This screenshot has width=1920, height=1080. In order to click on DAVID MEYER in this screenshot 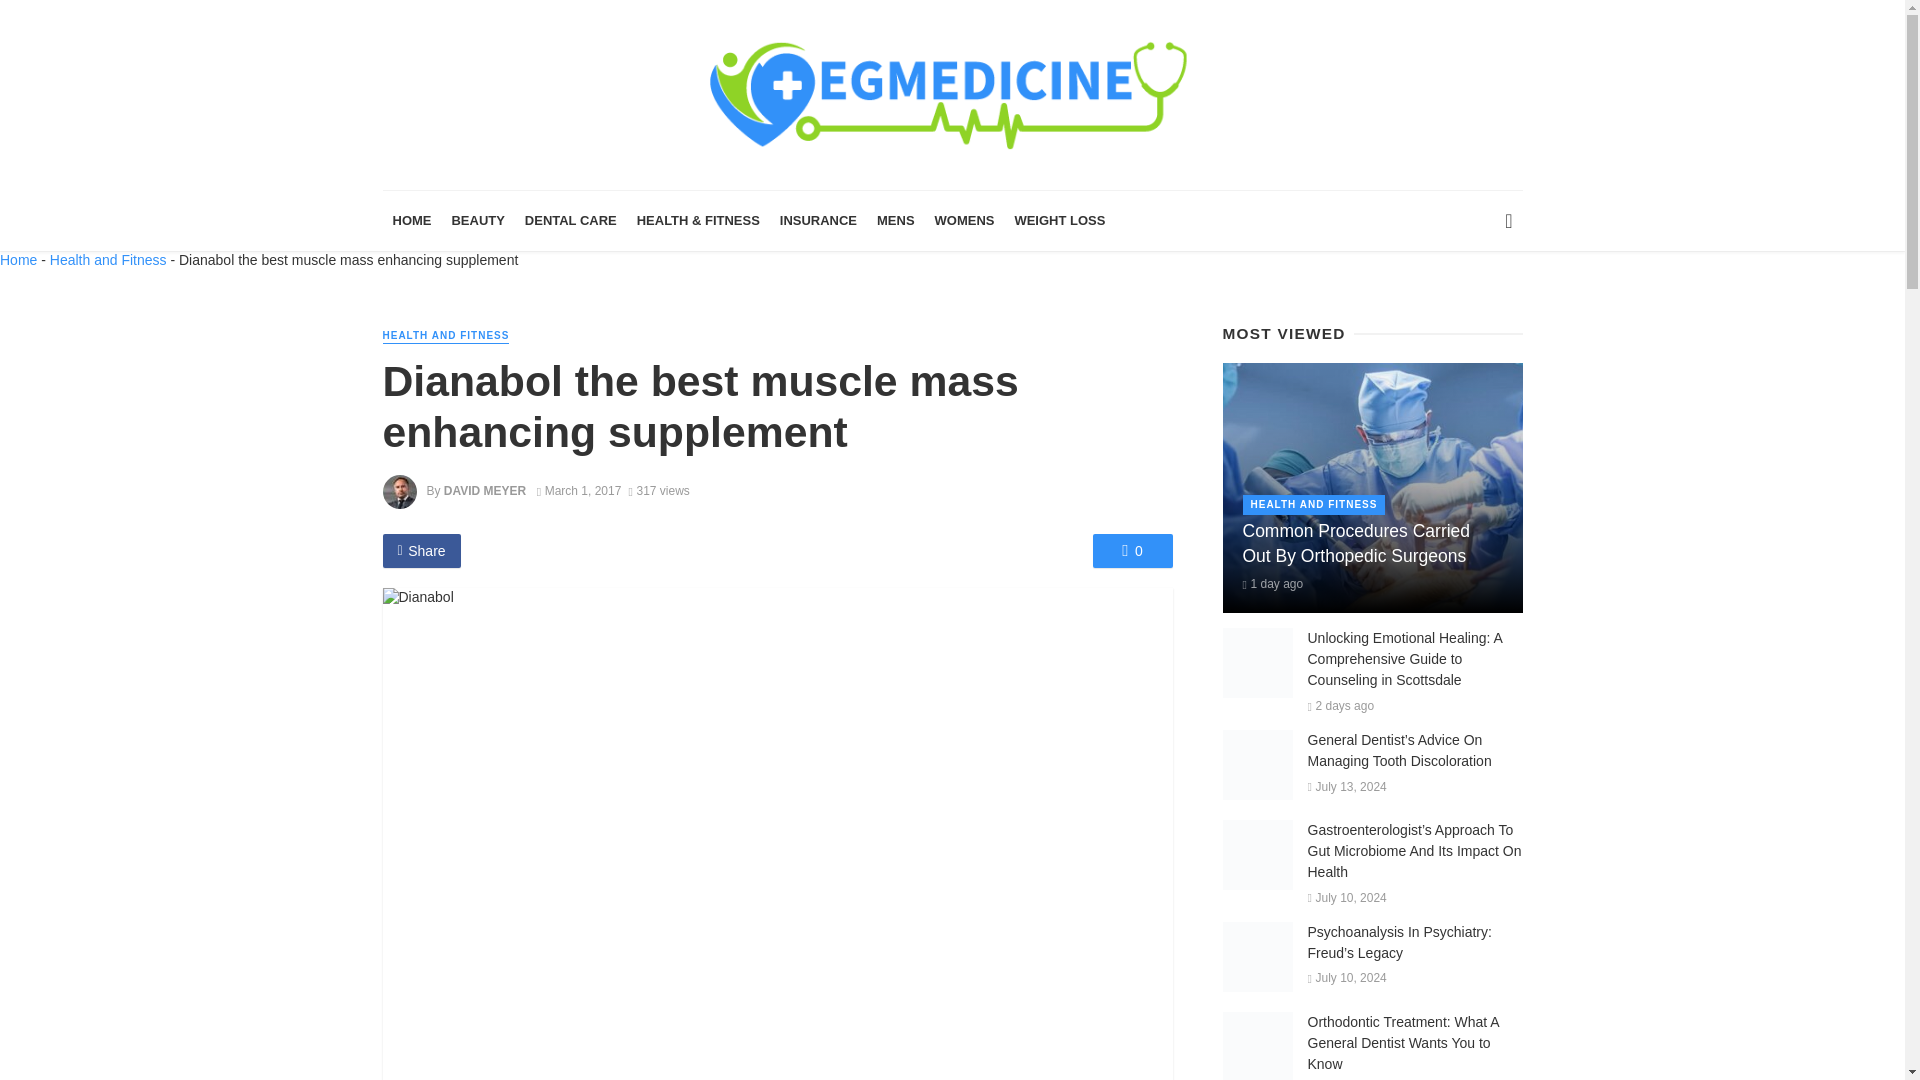, I will do `click(484, 490)`.